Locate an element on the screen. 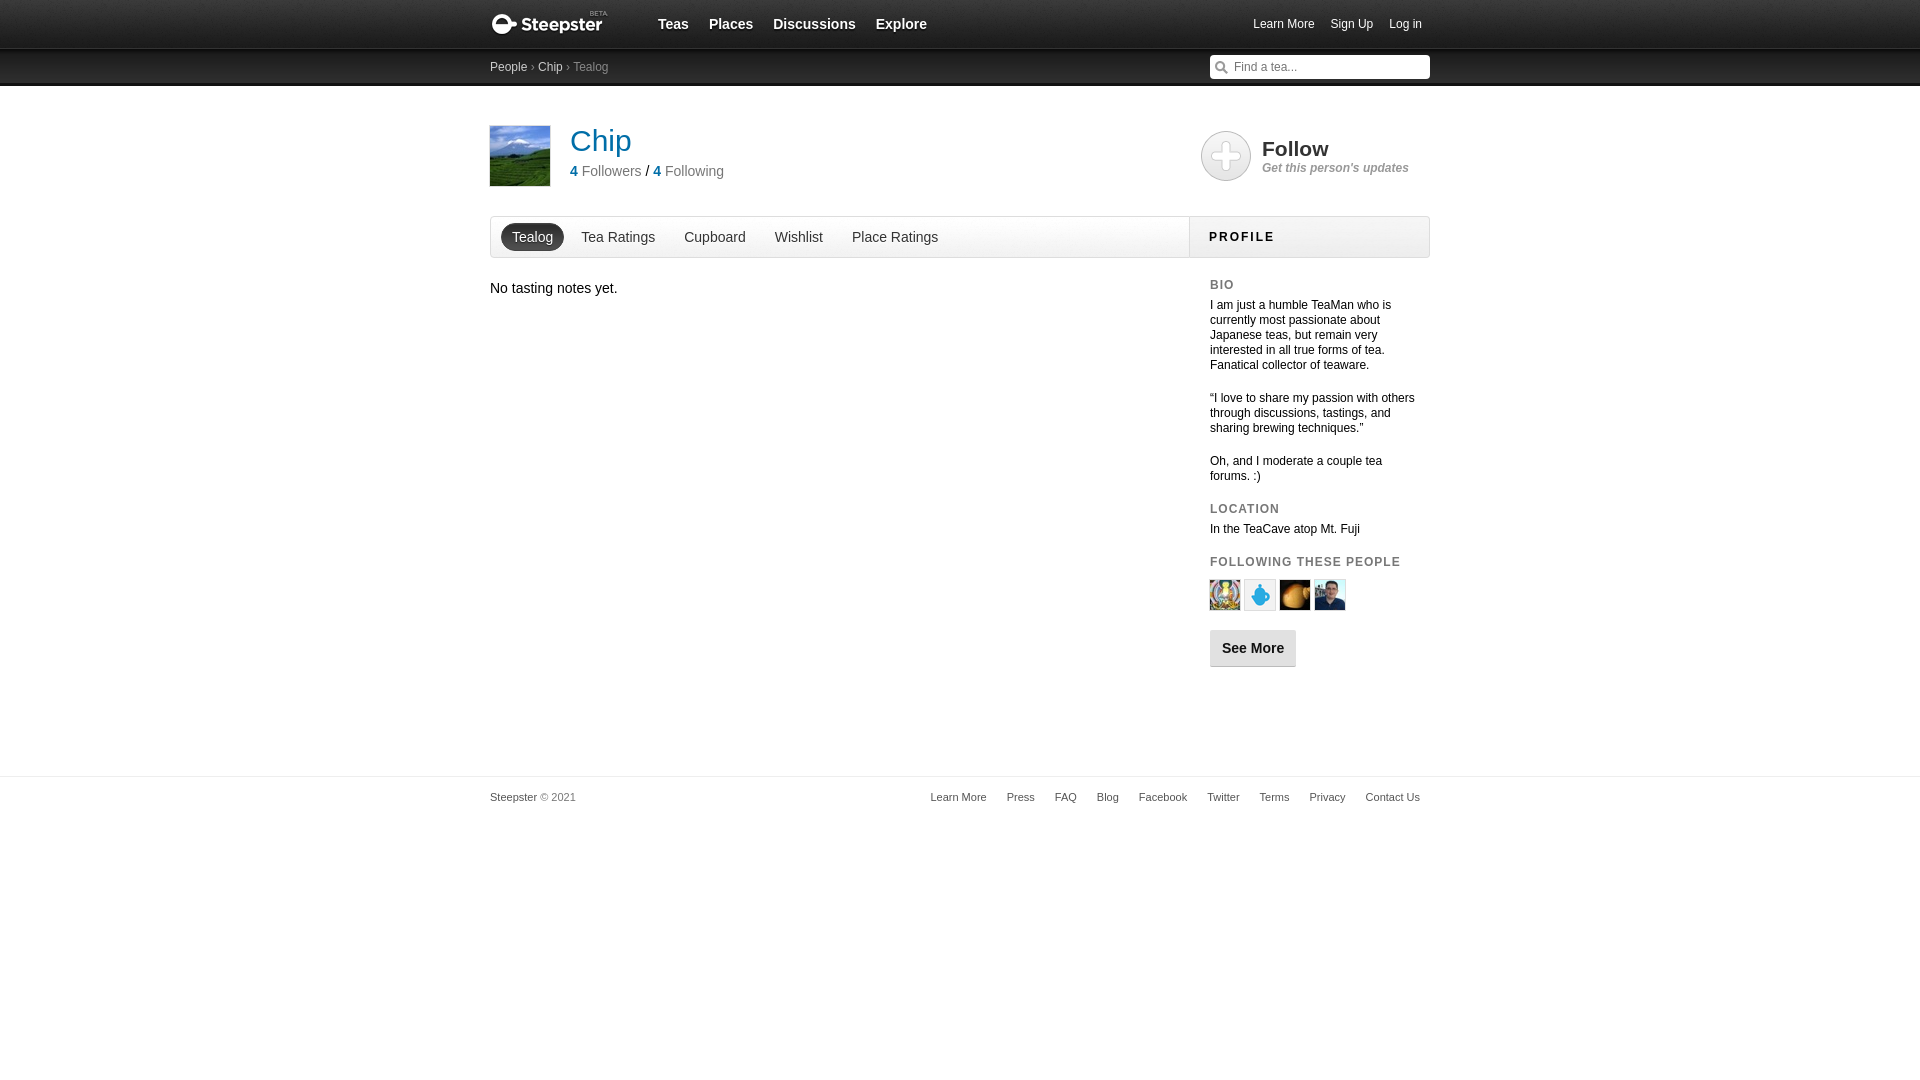  Learn More is located at coordinates (958, 796).